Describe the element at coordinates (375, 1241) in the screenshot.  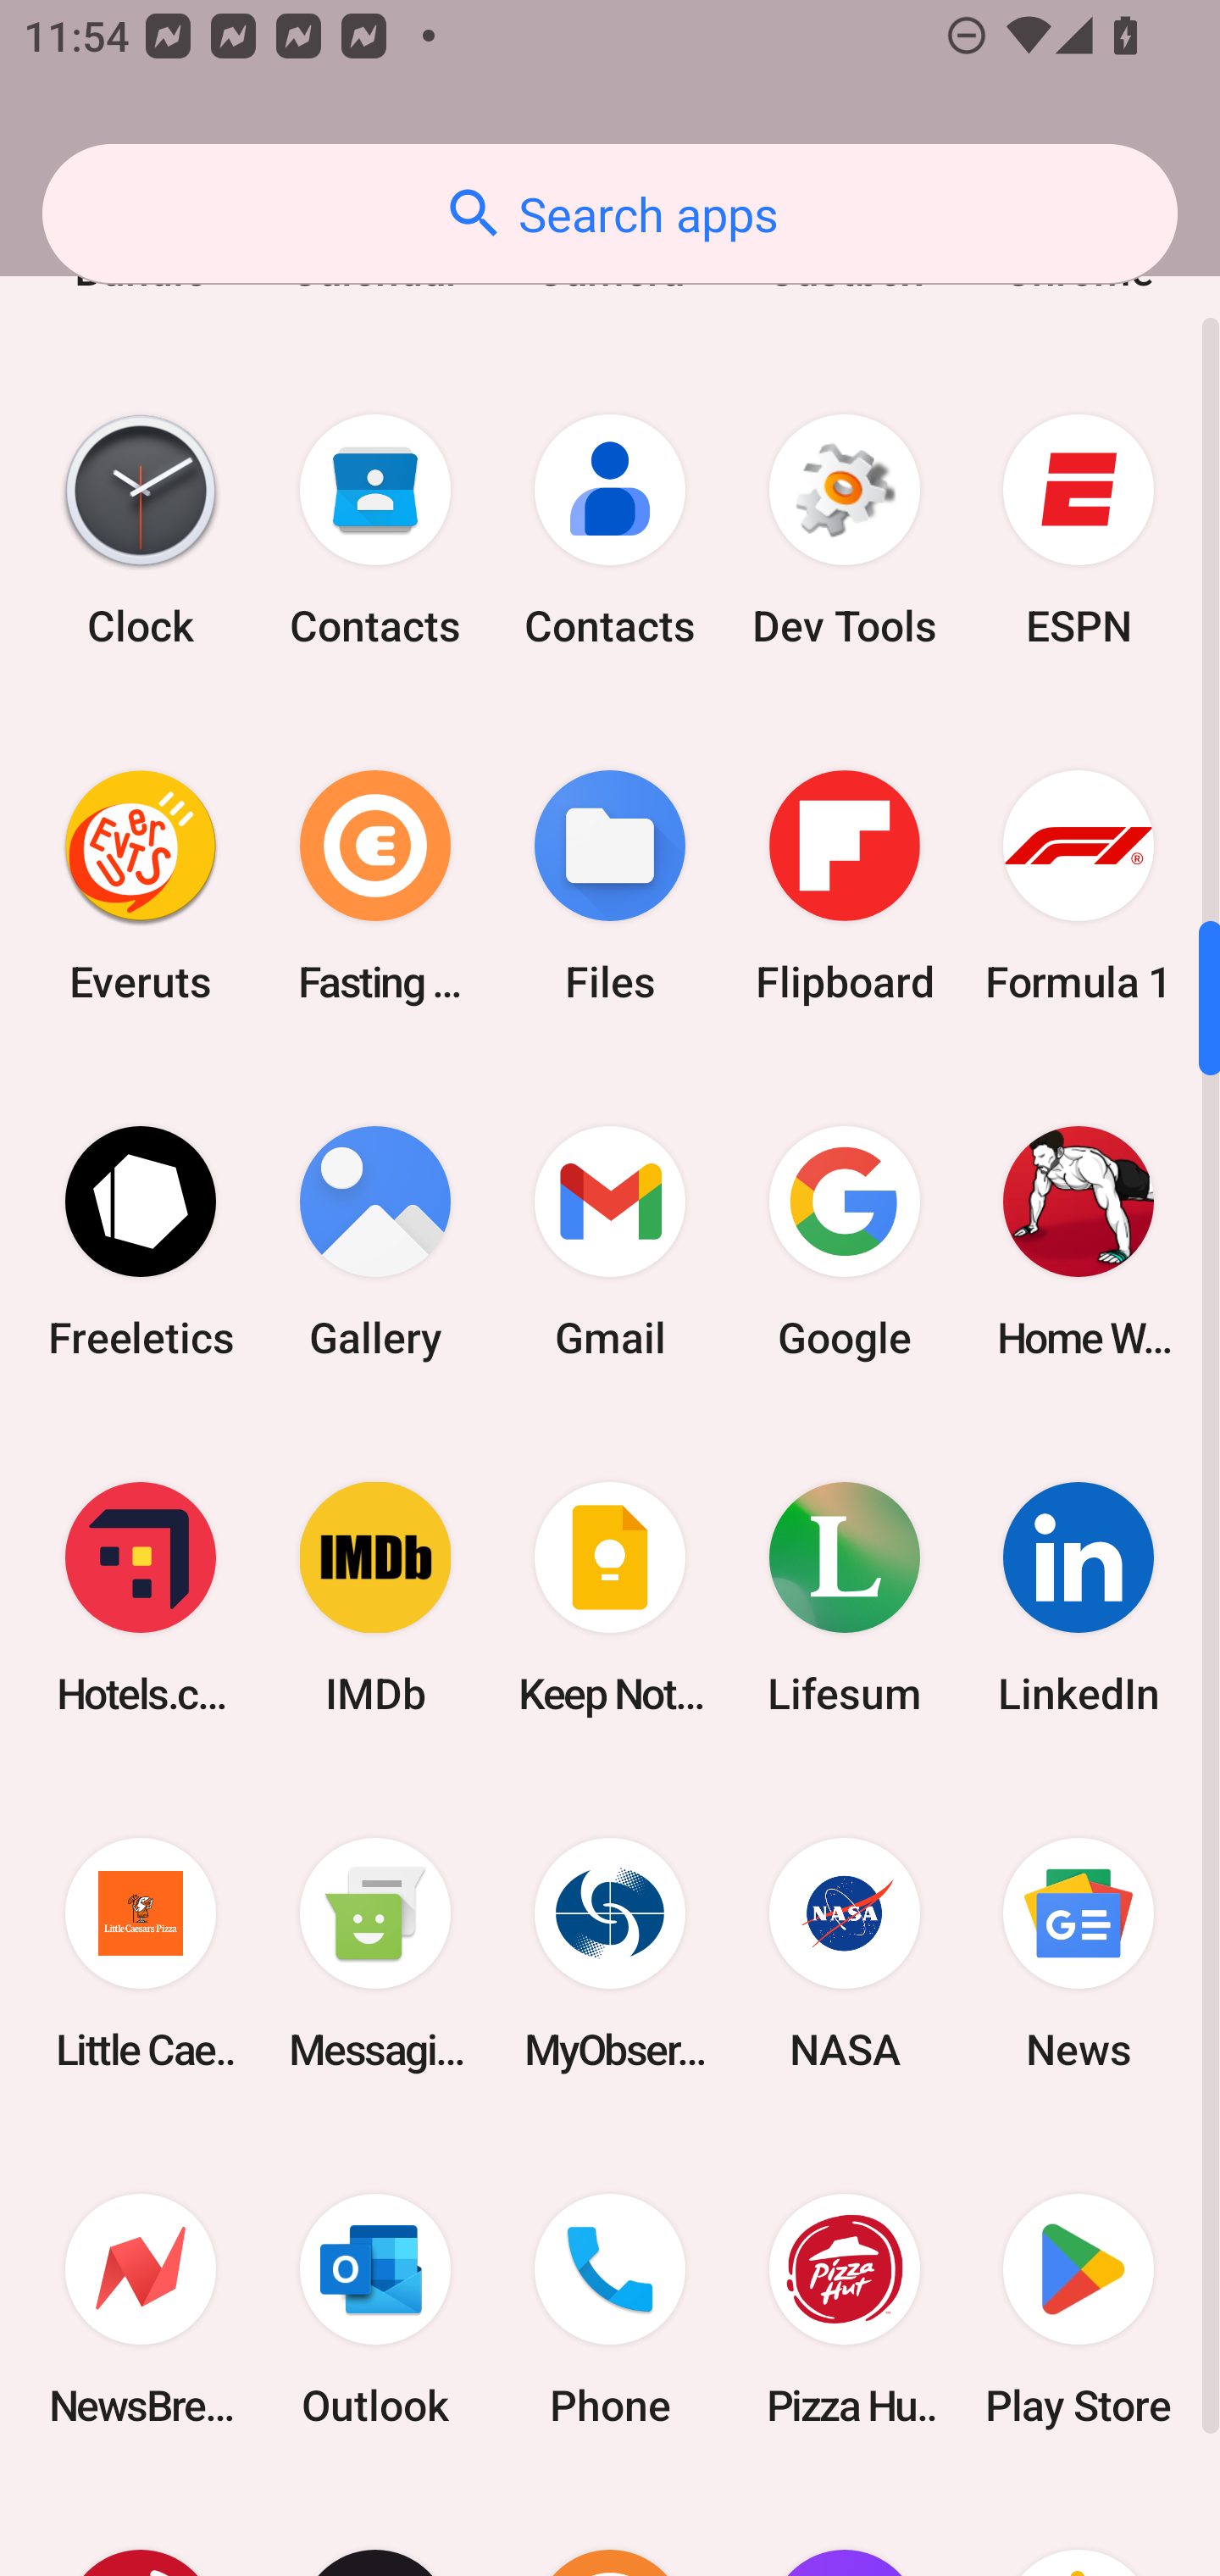
I see `Gallery` at that location.